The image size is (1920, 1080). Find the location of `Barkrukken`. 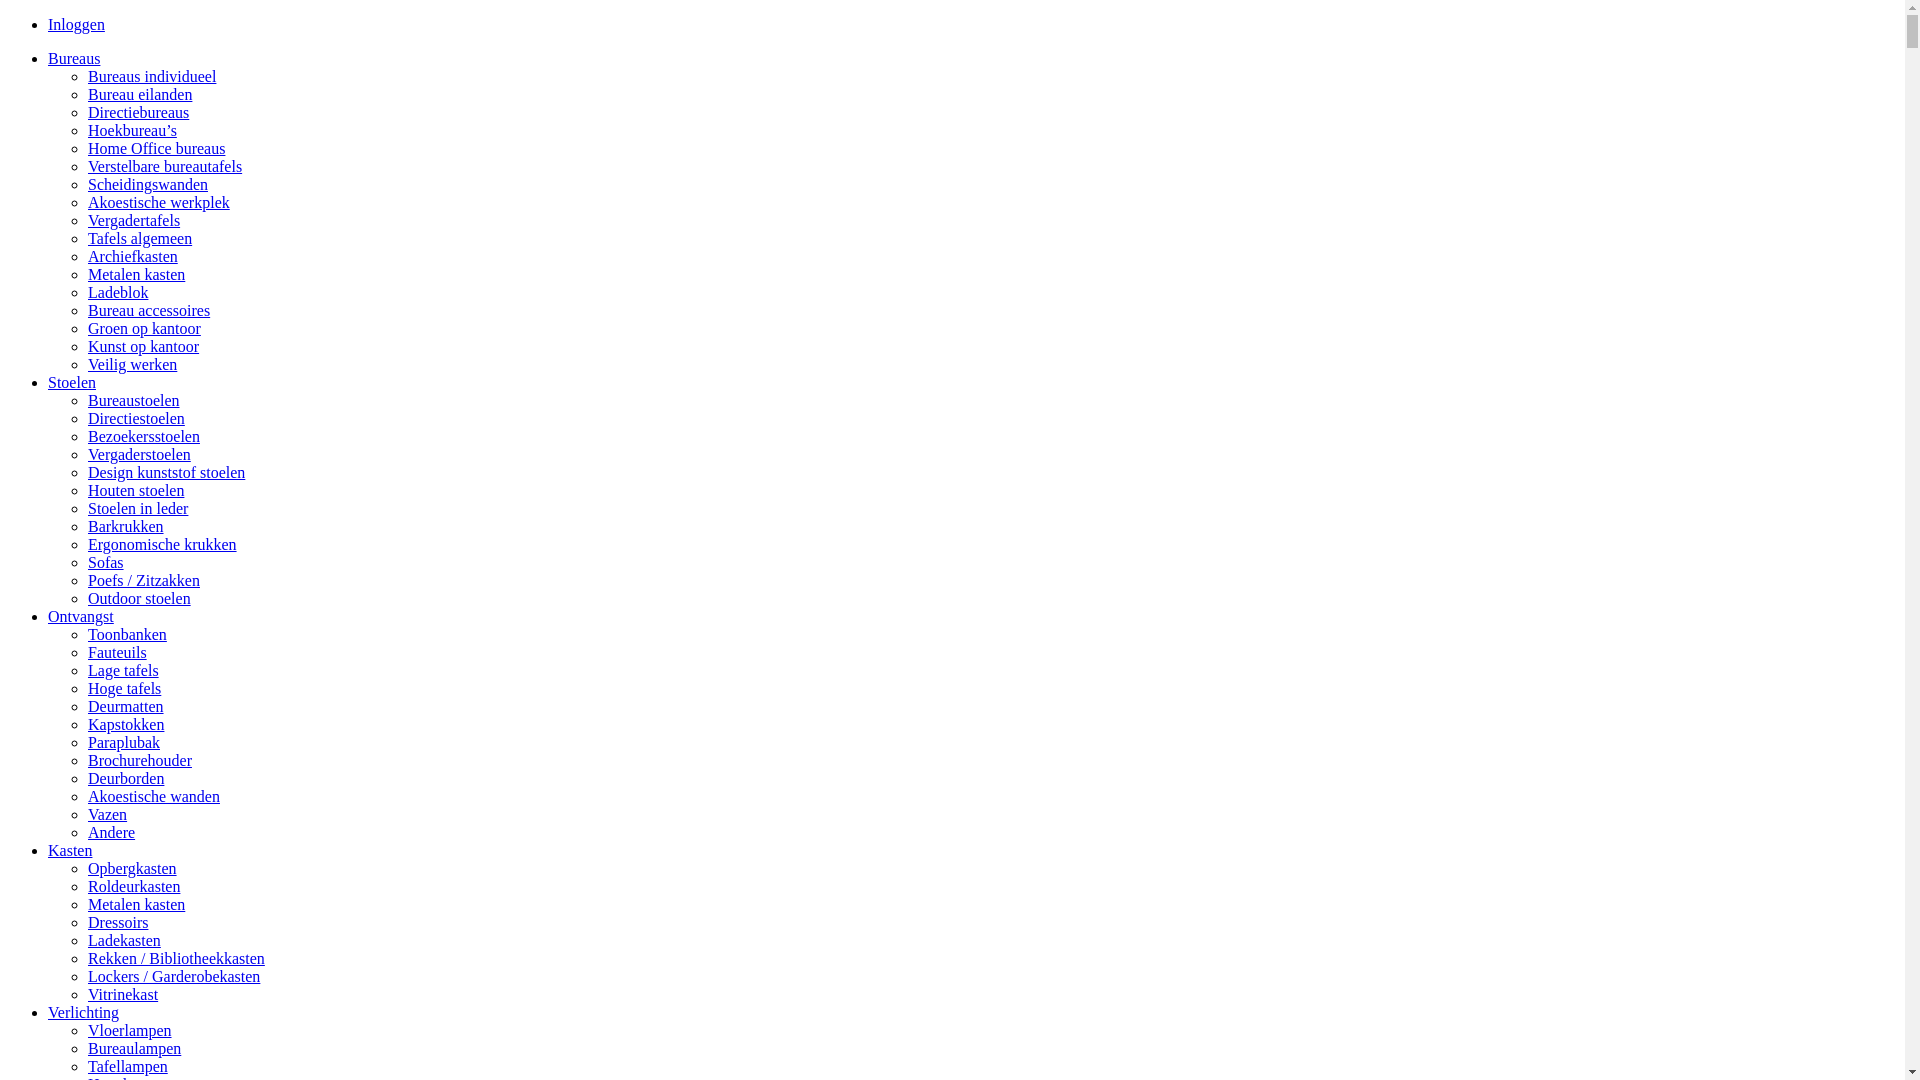

Barkrukken is located at coordinates (126, 526).